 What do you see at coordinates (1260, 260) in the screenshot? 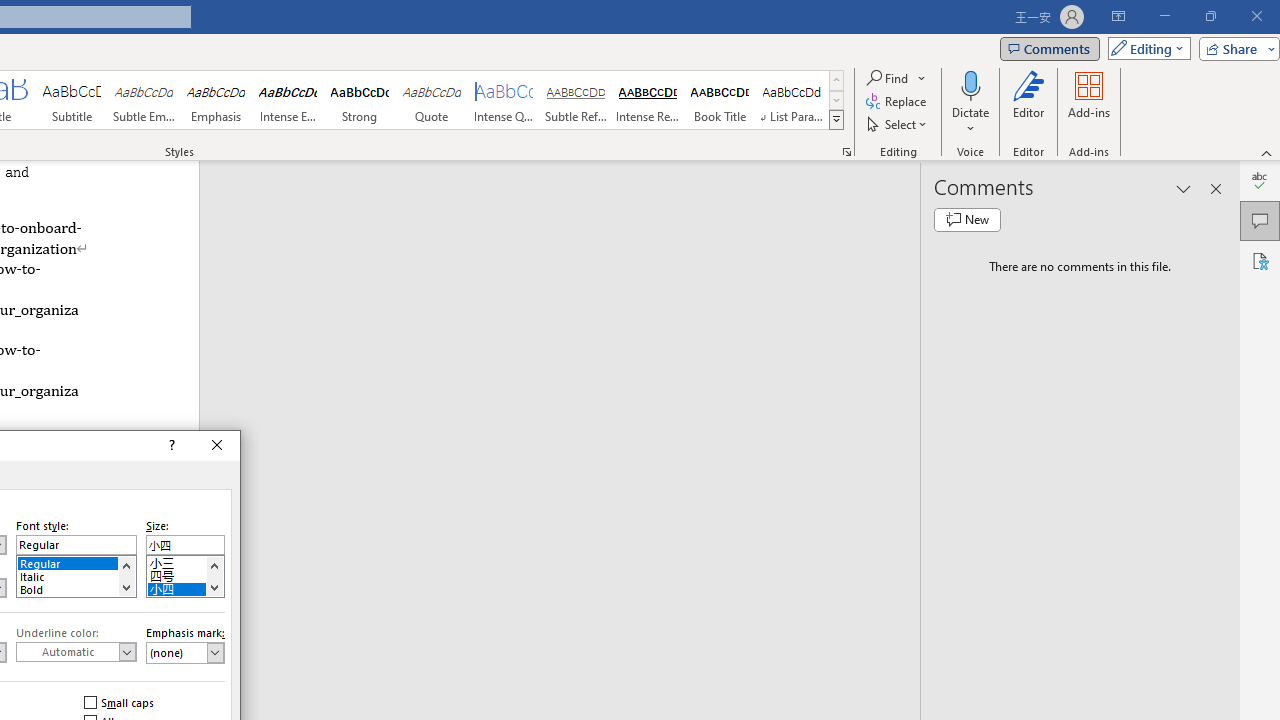
I see `Accessibility` at bounding box center [1260, 260].